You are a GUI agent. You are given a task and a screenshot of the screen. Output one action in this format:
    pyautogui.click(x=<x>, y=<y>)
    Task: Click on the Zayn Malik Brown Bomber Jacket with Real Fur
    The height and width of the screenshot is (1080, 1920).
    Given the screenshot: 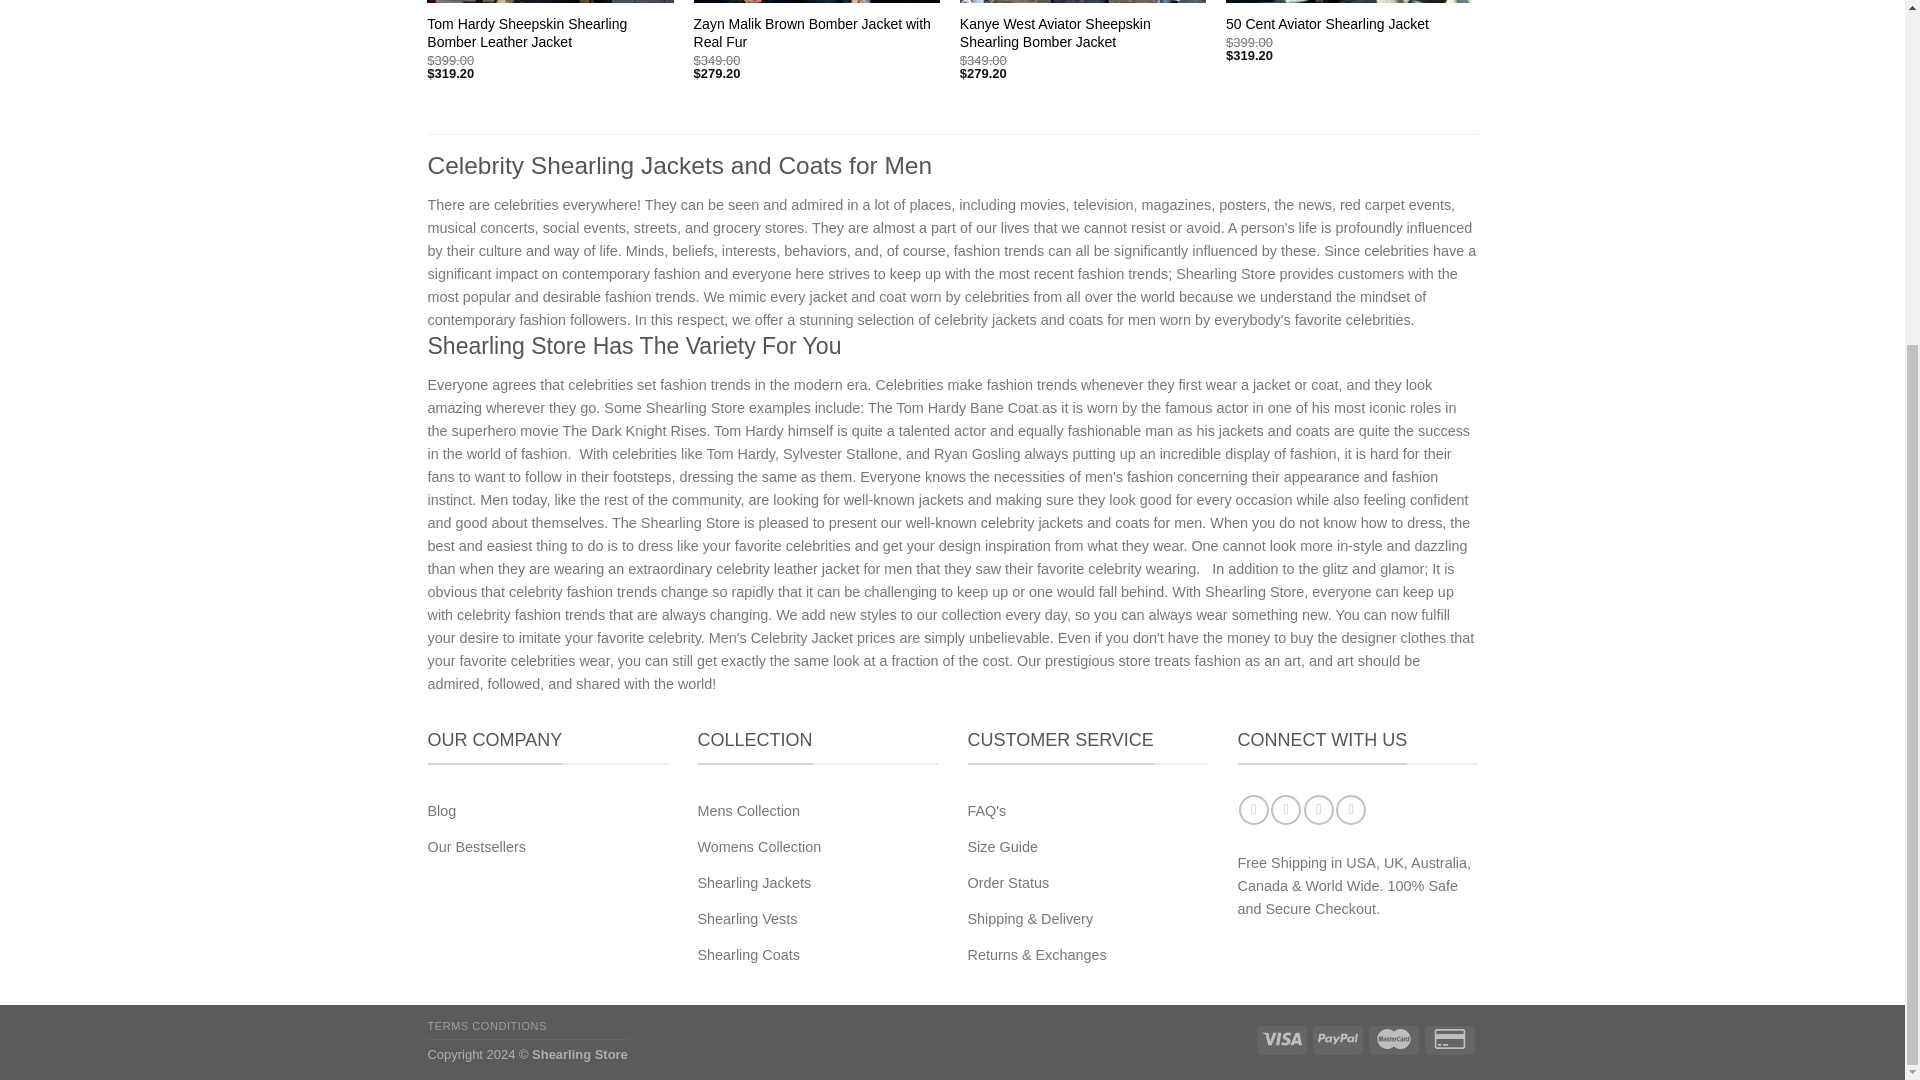 What is the action you would take?
    pyautogui.click(x=816, y=32)
    